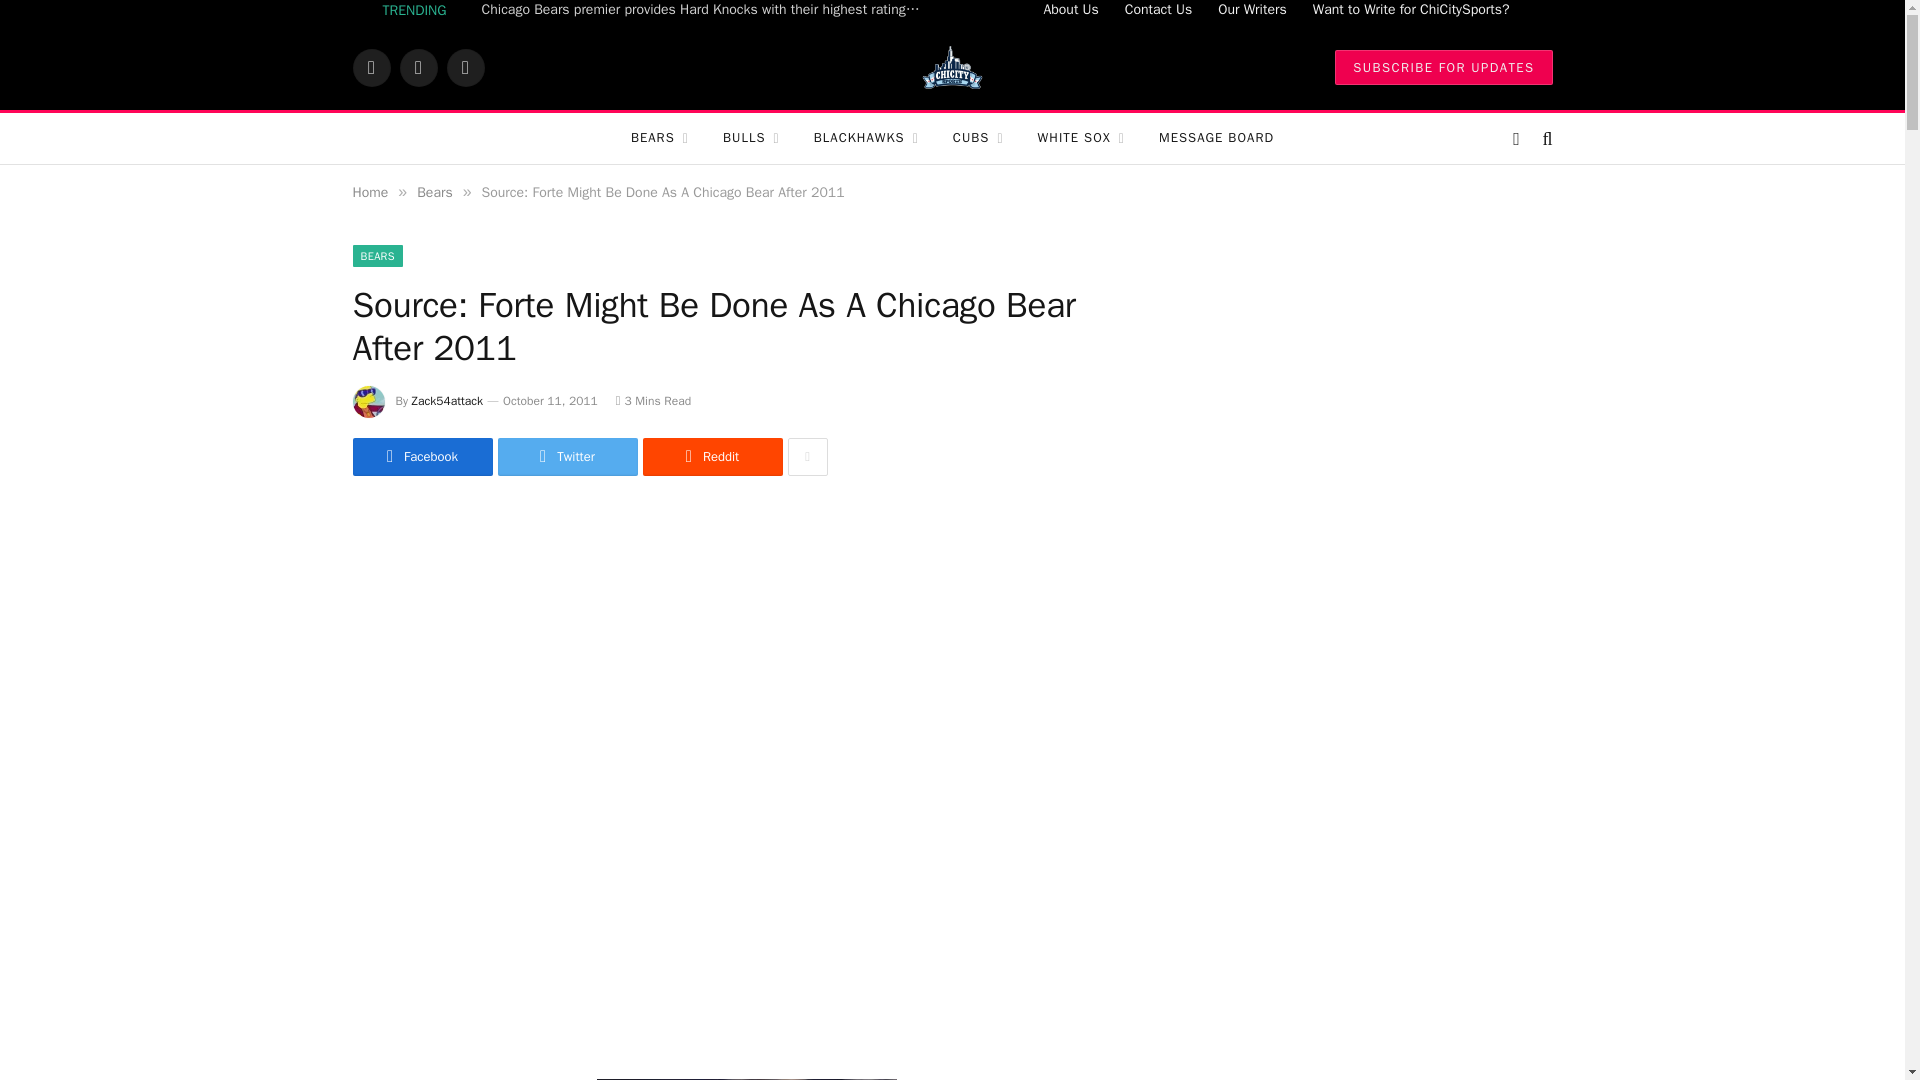 The height and width of the screenshot is (1080, 1920). I want to click on Posts by Zack54attack, so click(448, 401).